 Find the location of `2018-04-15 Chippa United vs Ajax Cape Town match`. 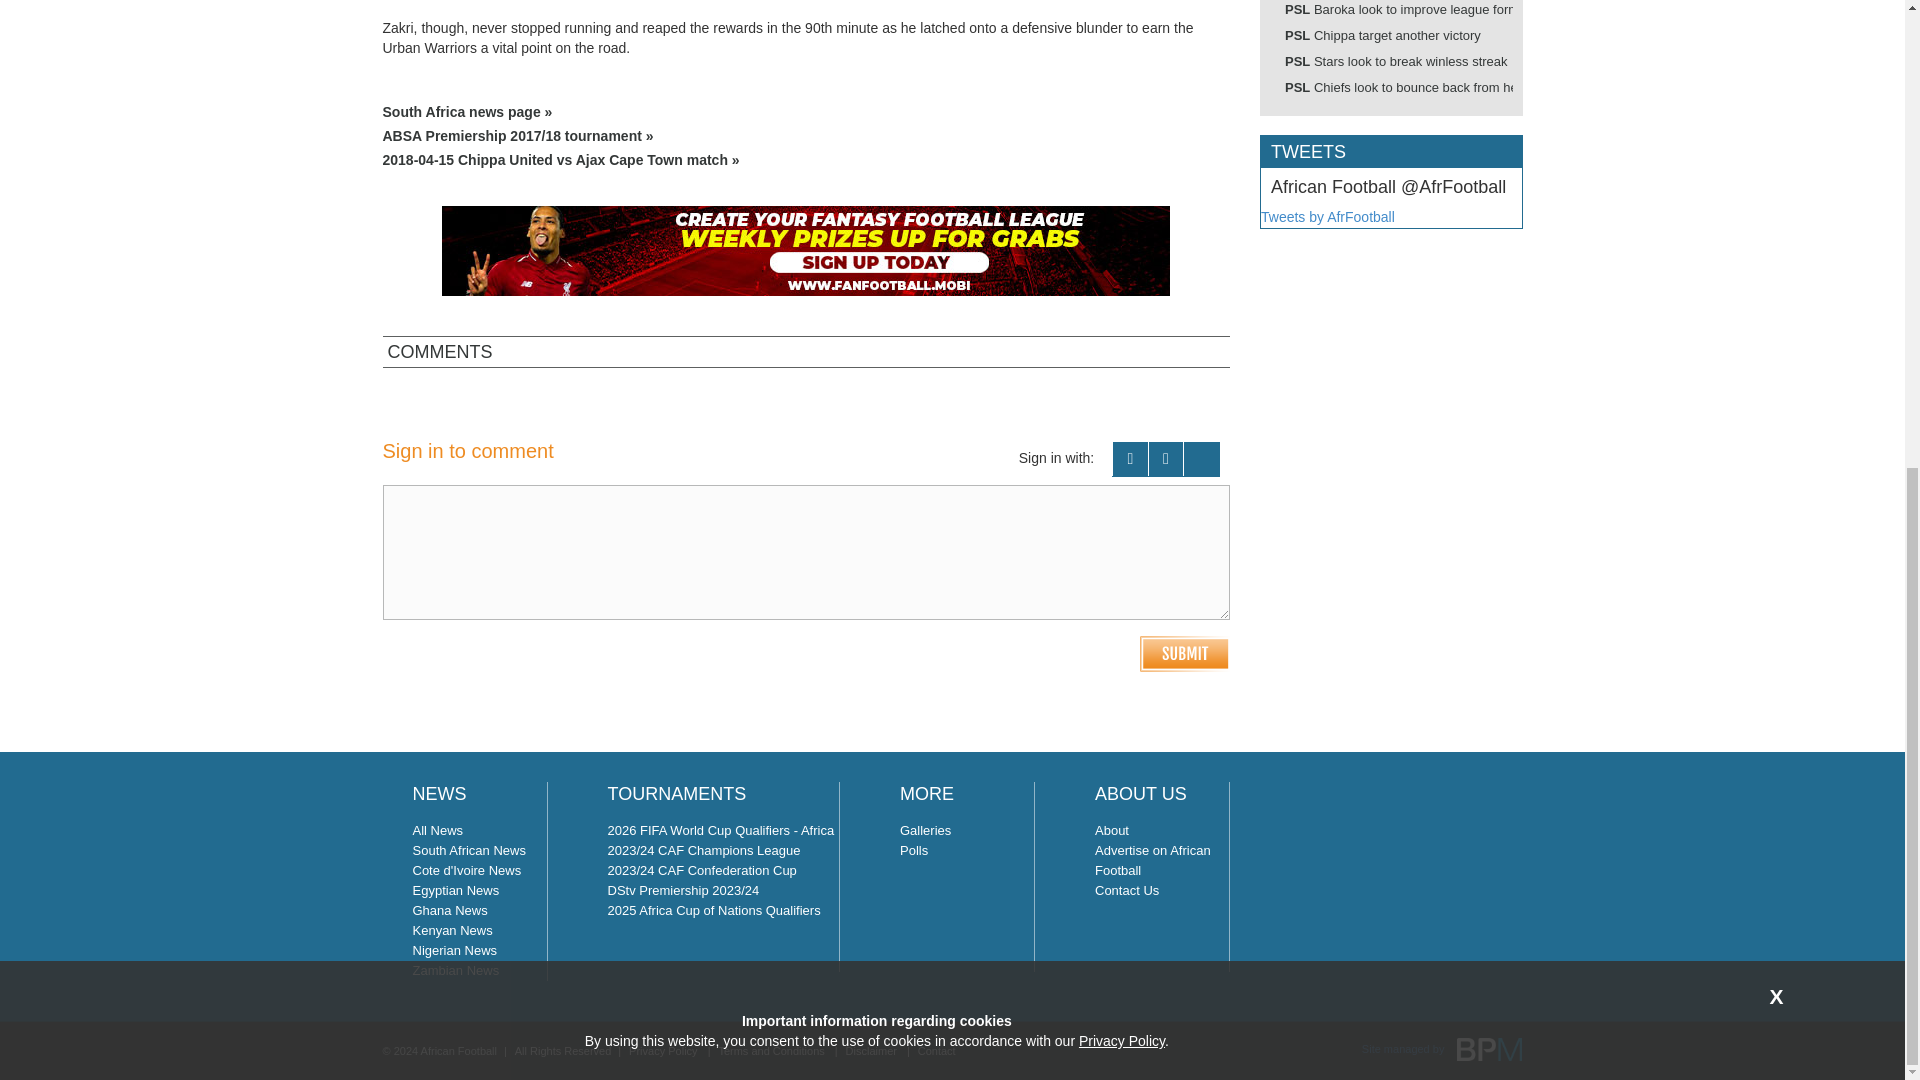

2018-04-15 Chippa United vs Ajax Cape Town match is located at coordinates (806, 160).